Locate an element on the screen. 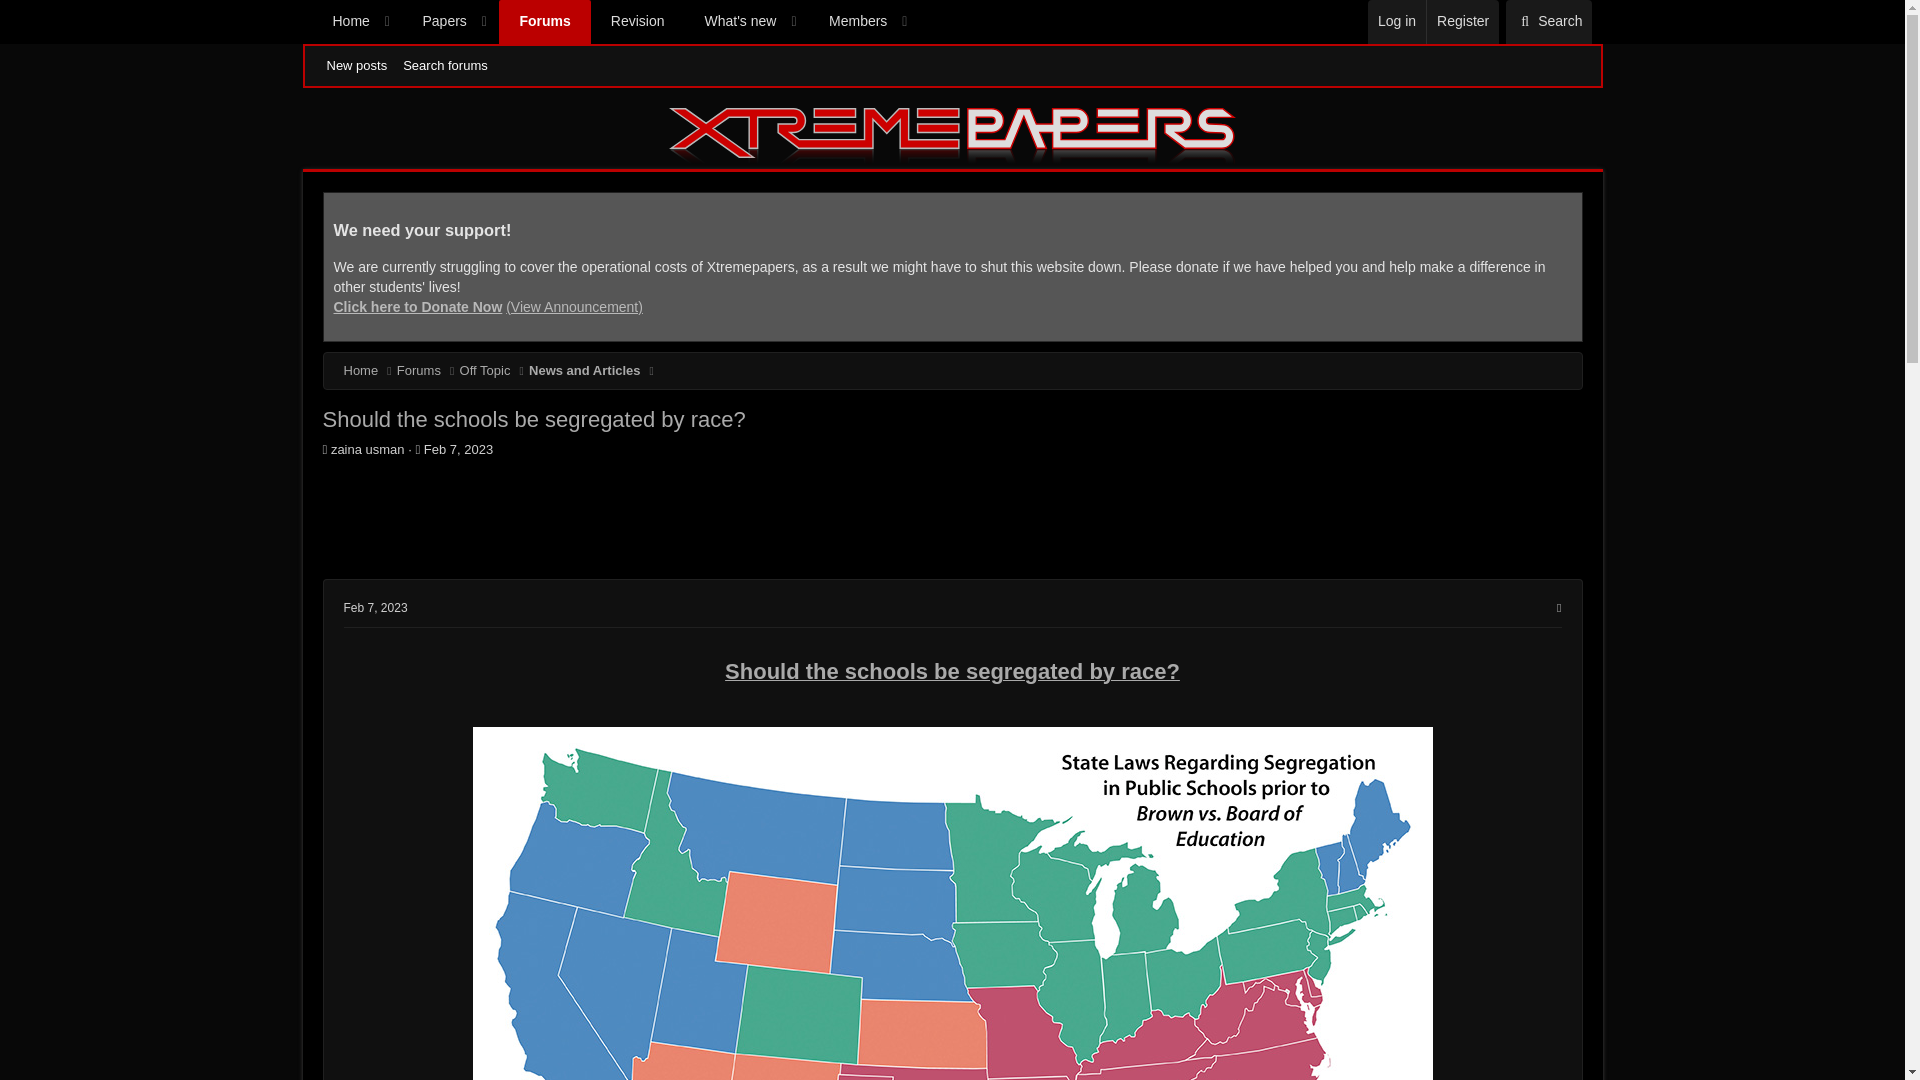 This screenshot has width=1920, height=1080. Forums is located at coordinates (615, 22).